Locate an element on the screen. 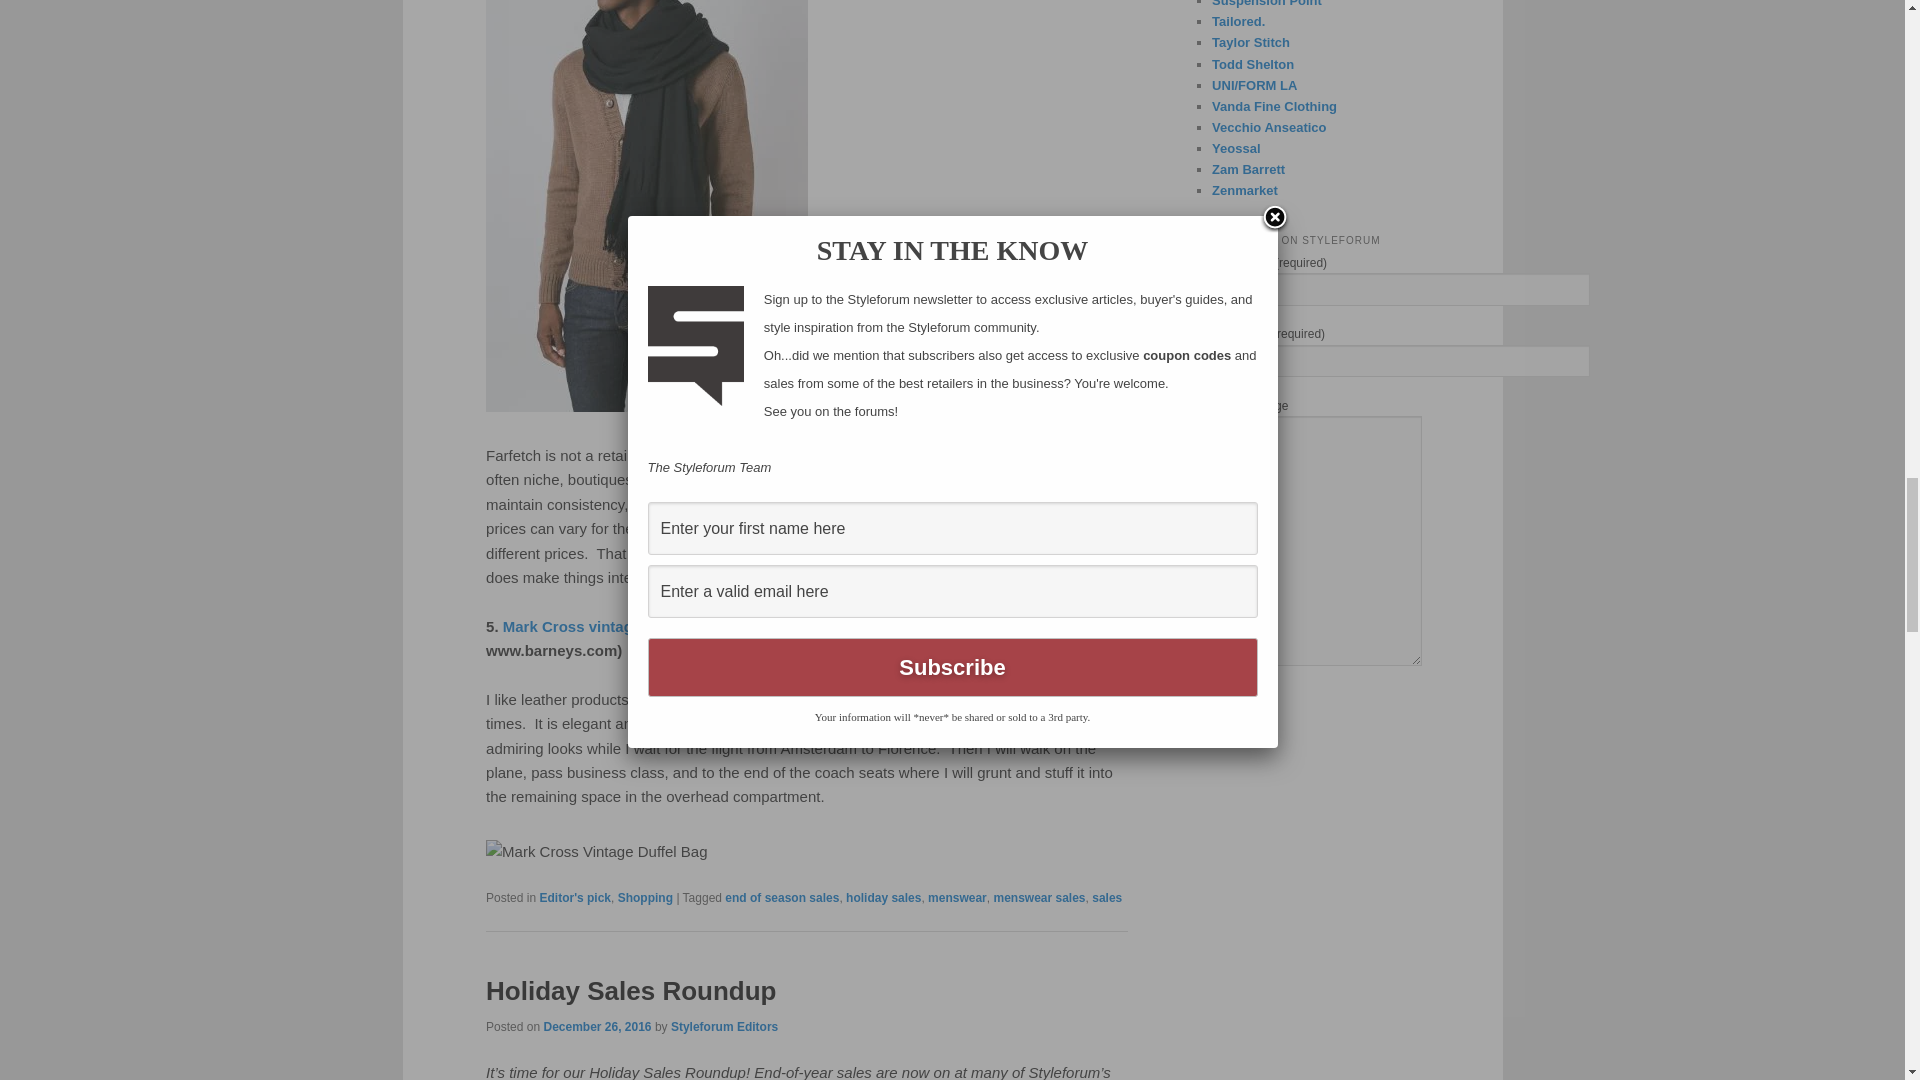 The image size is (1920, 1080). end of season sales is located at coordinates (782, 898).